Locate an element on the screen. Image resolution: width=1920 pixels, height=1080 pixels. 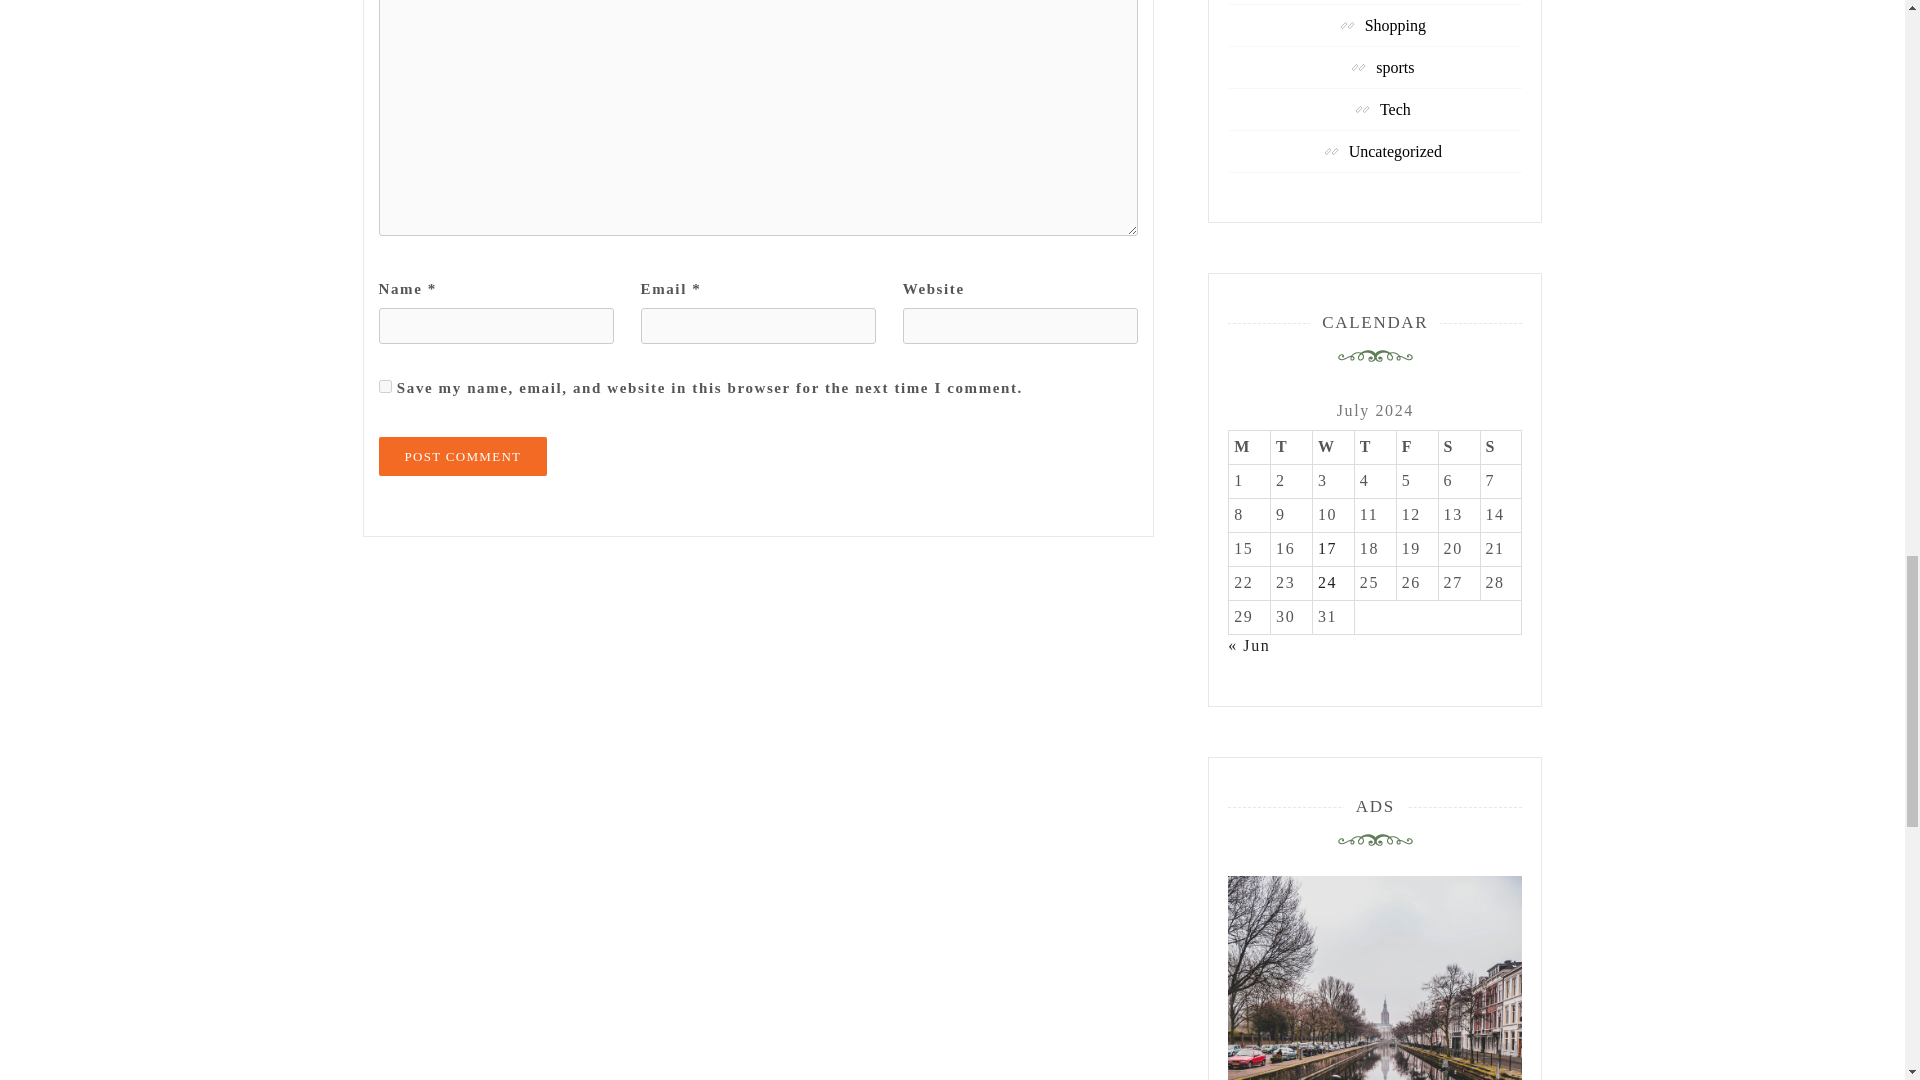
Post Comment is located at coordinates (462, 456).